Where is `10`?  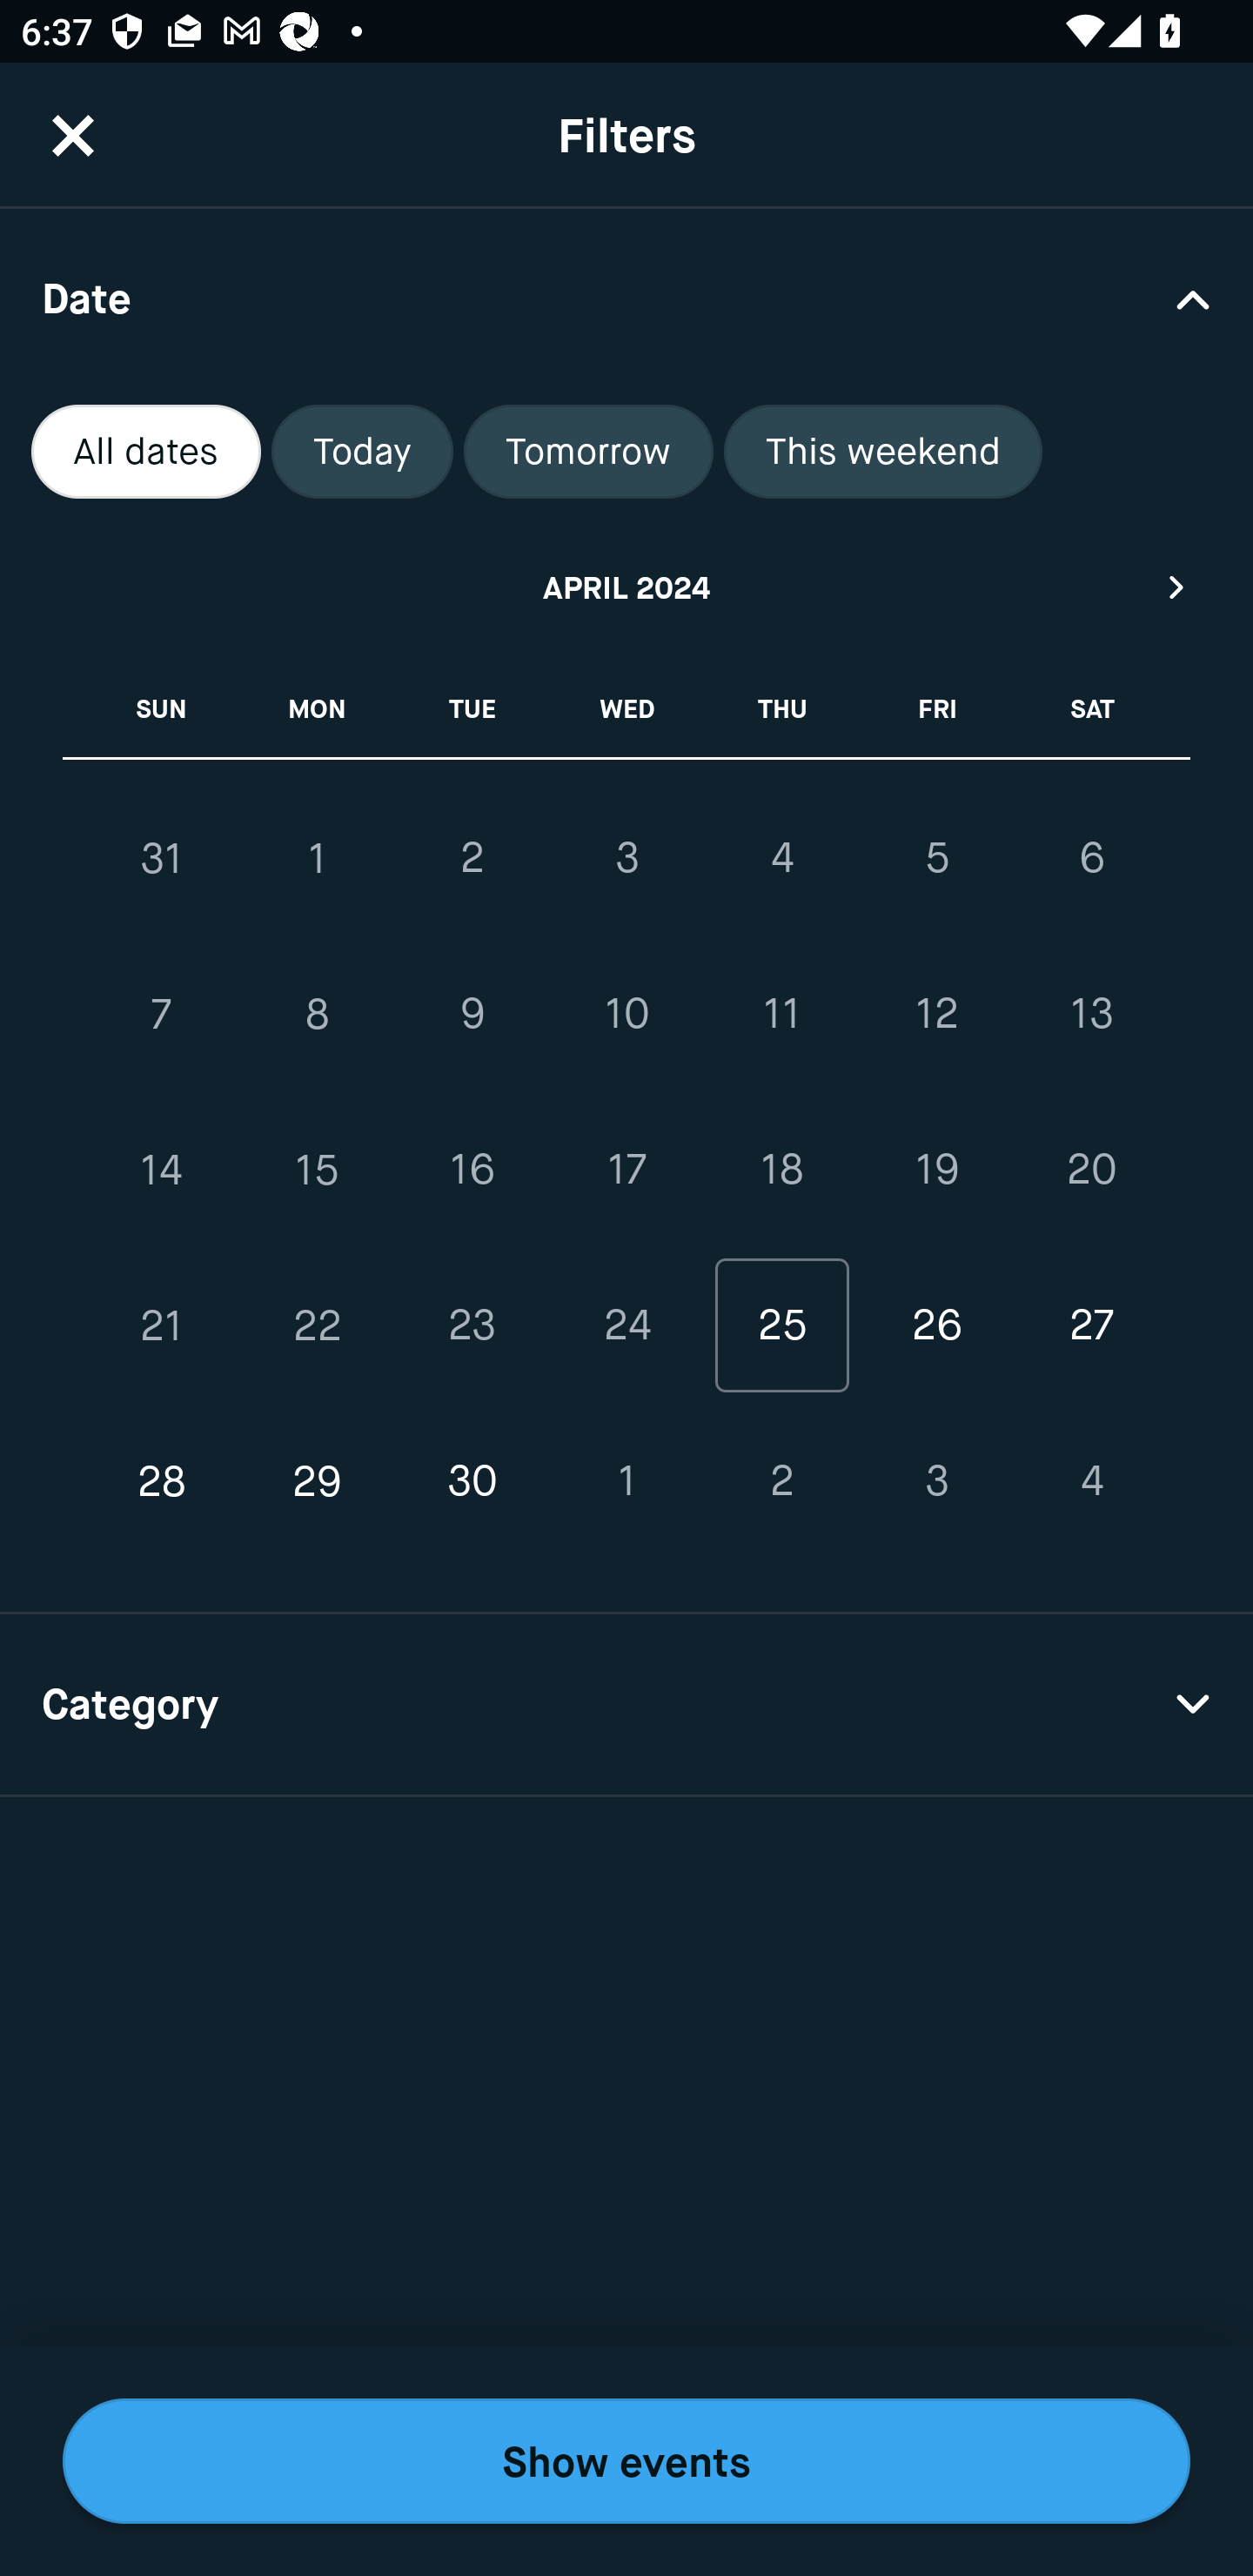 10 is located at coordinates (626, 1015).